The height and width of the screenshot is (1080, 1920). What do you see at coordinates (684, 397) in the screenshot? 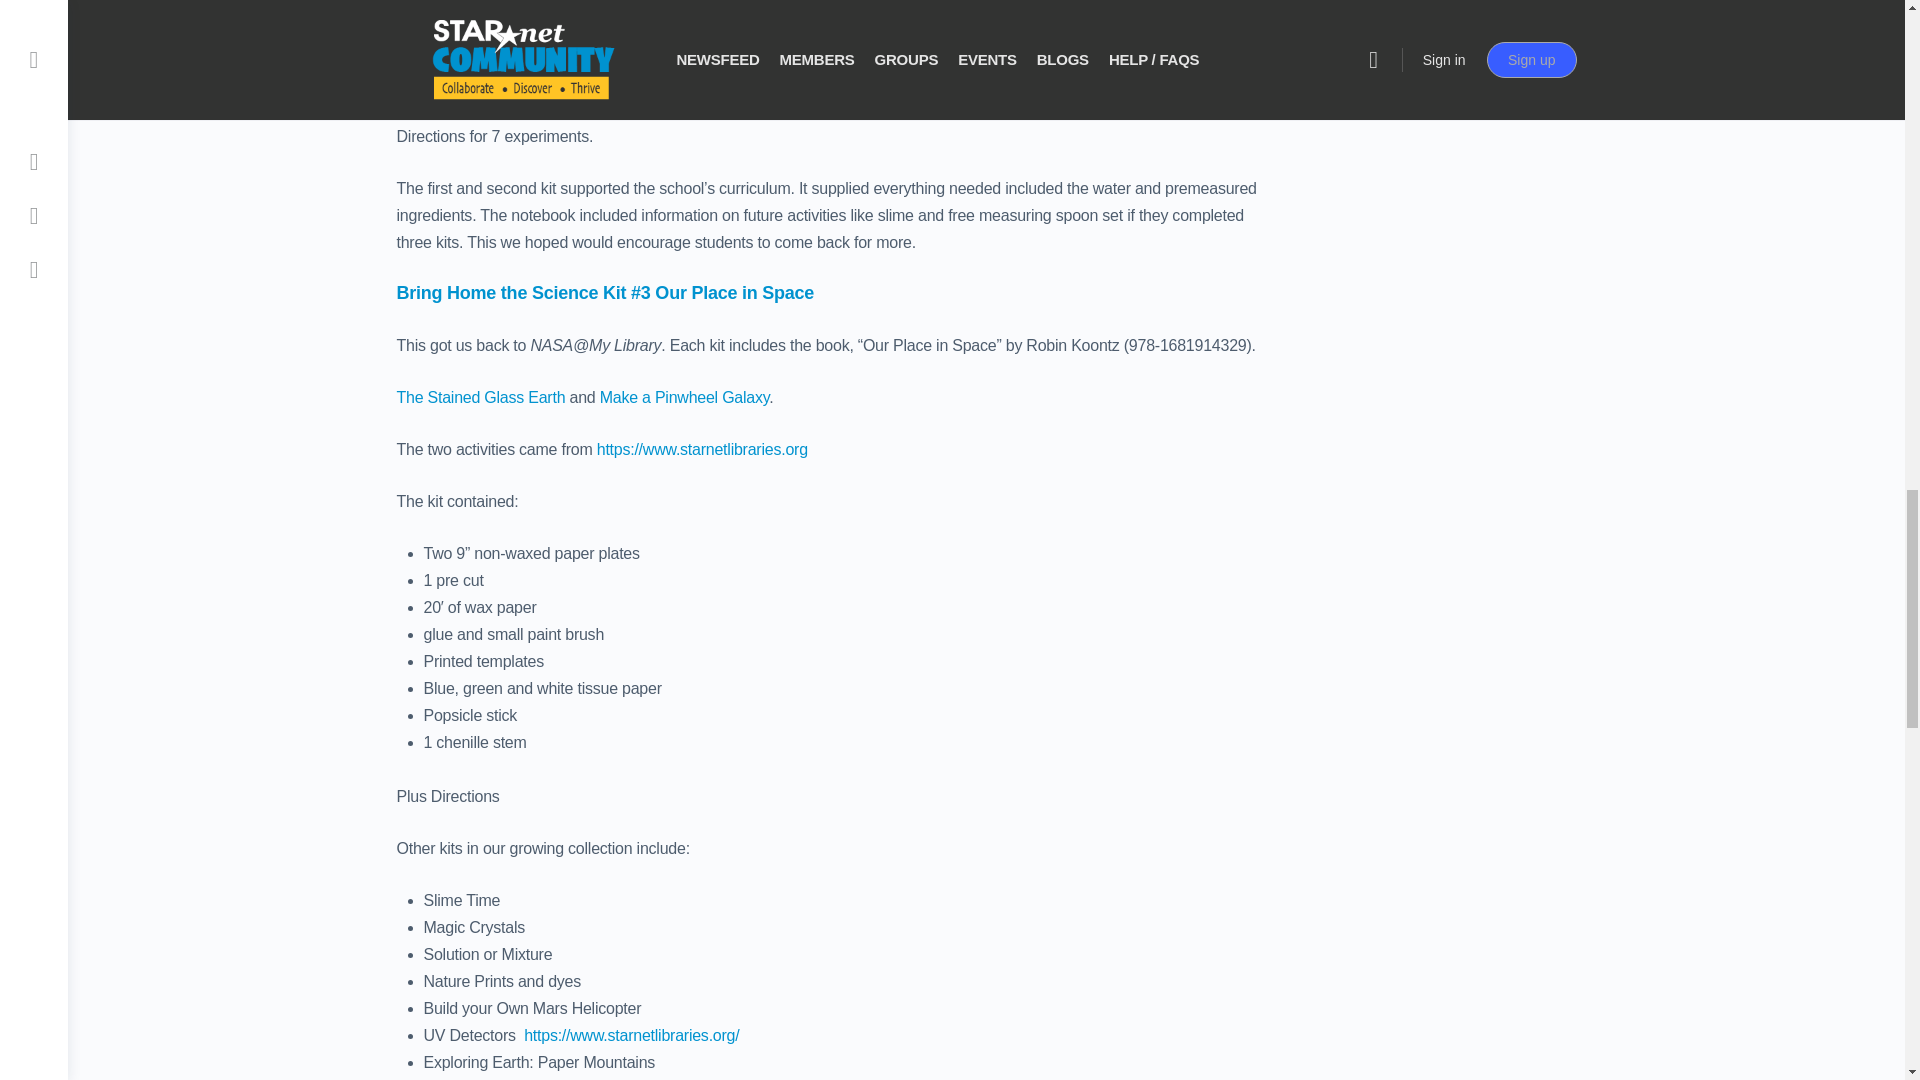
I see `Make a Pinwheel Galaxy` at bounding box center [684, 397].